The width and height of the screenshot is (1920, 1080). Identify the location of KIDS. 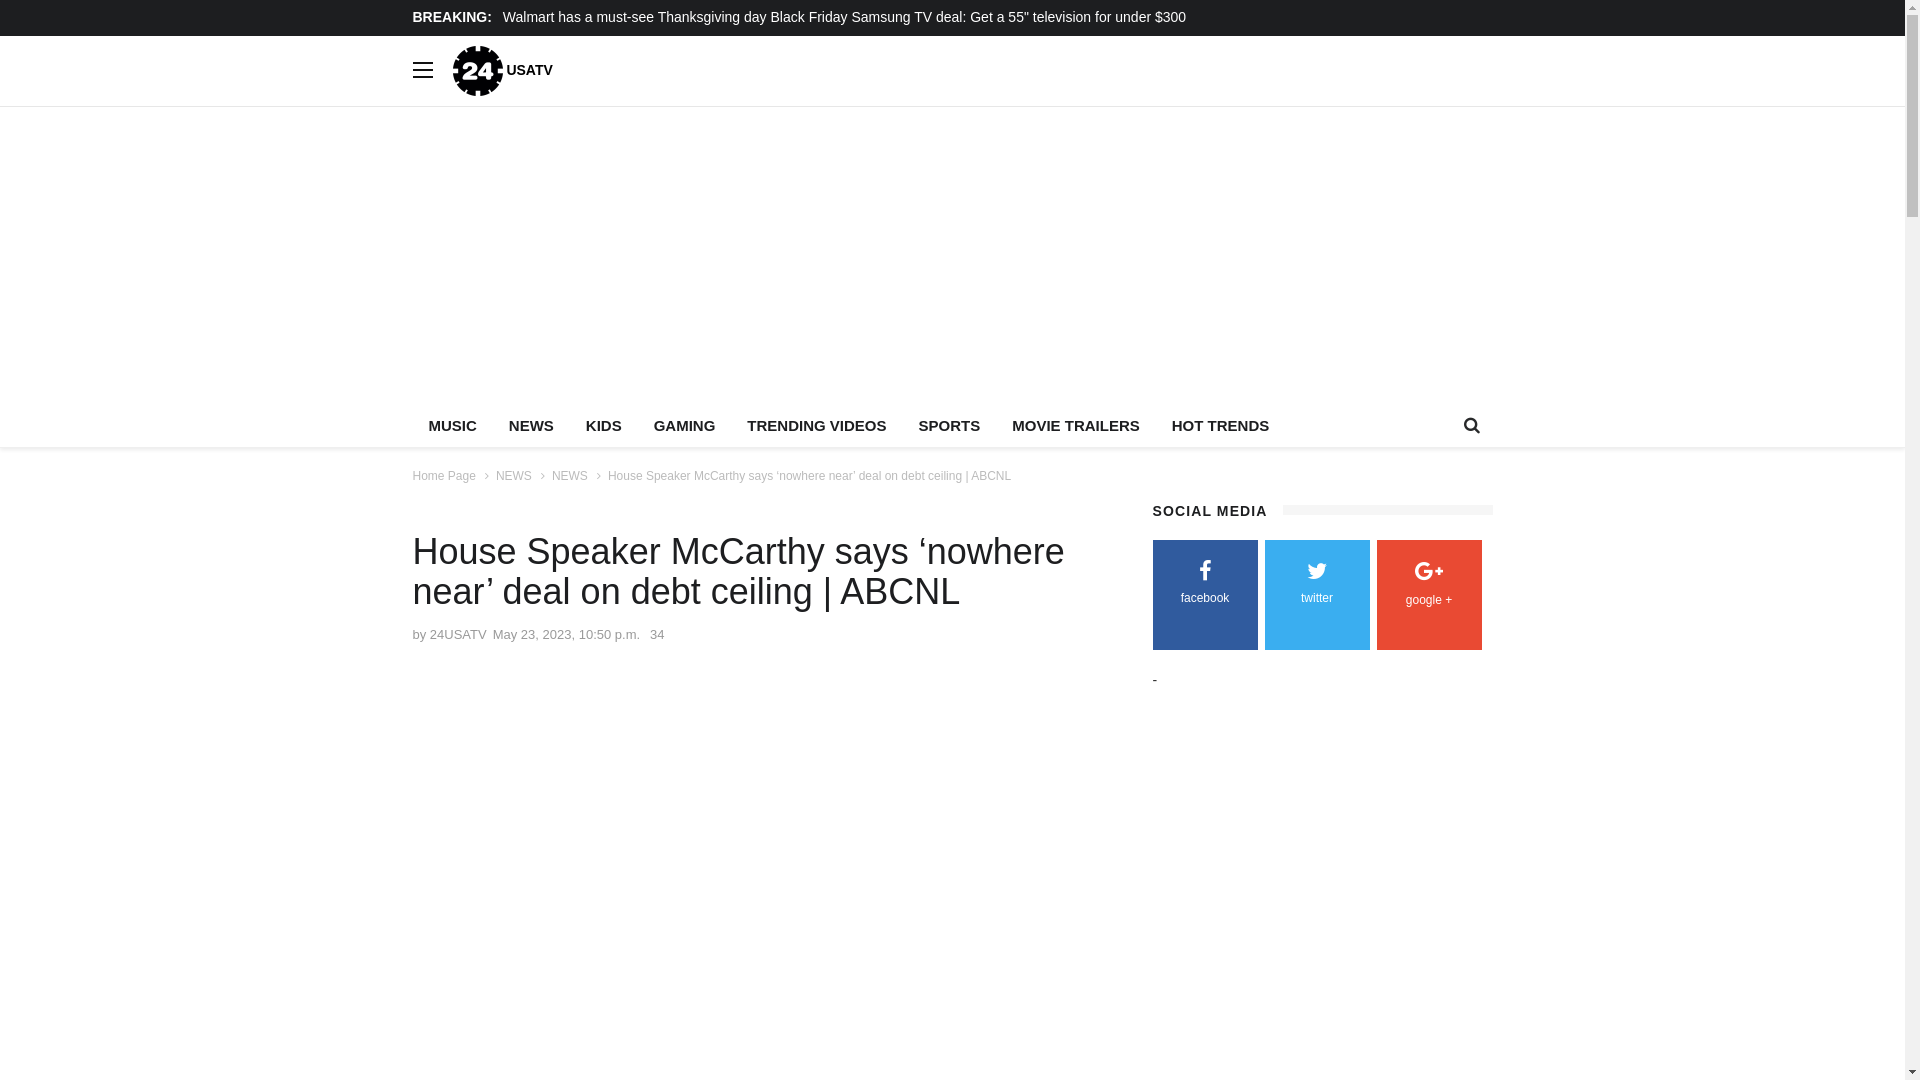
(604, 426).